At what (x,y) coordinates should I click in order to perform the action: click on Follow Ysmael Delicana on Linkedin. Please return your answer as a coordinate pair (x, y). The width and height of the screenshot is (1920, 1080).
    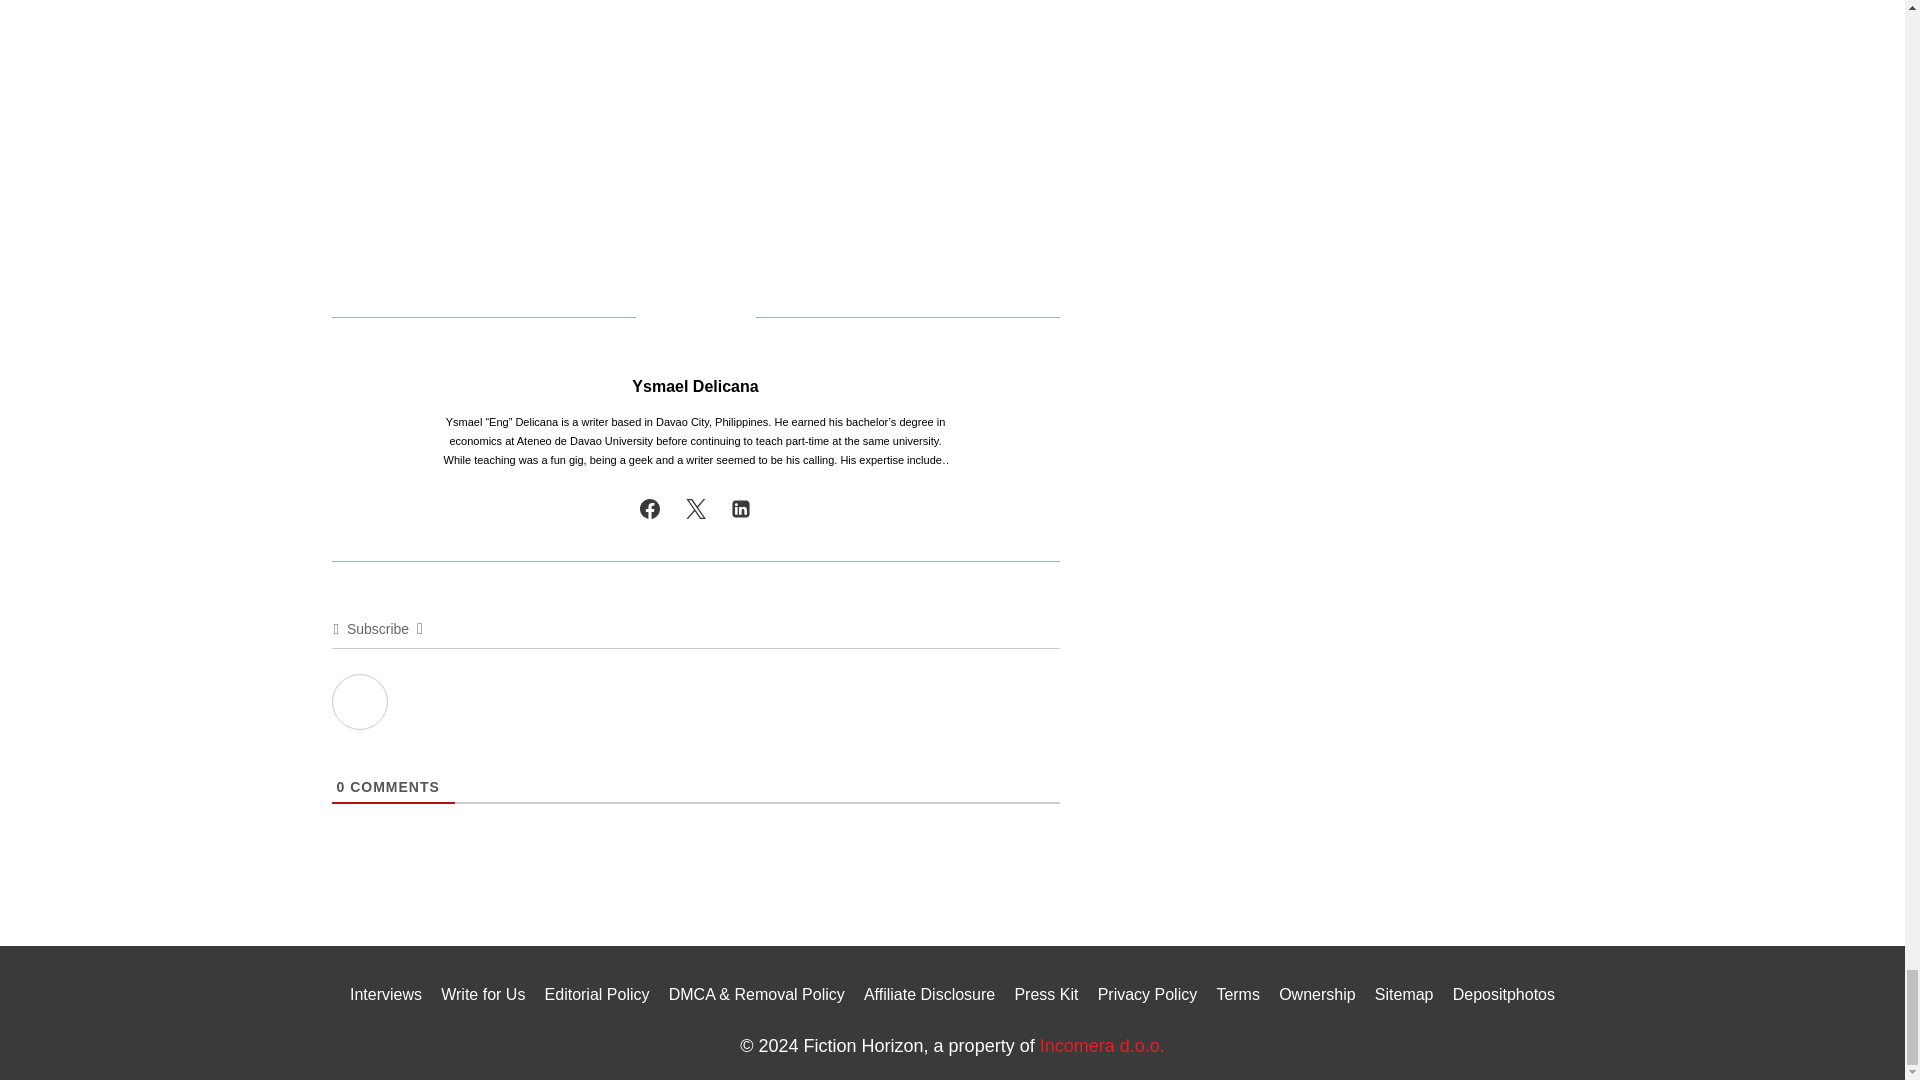
    Looking at the image, I should click on (740, 509).